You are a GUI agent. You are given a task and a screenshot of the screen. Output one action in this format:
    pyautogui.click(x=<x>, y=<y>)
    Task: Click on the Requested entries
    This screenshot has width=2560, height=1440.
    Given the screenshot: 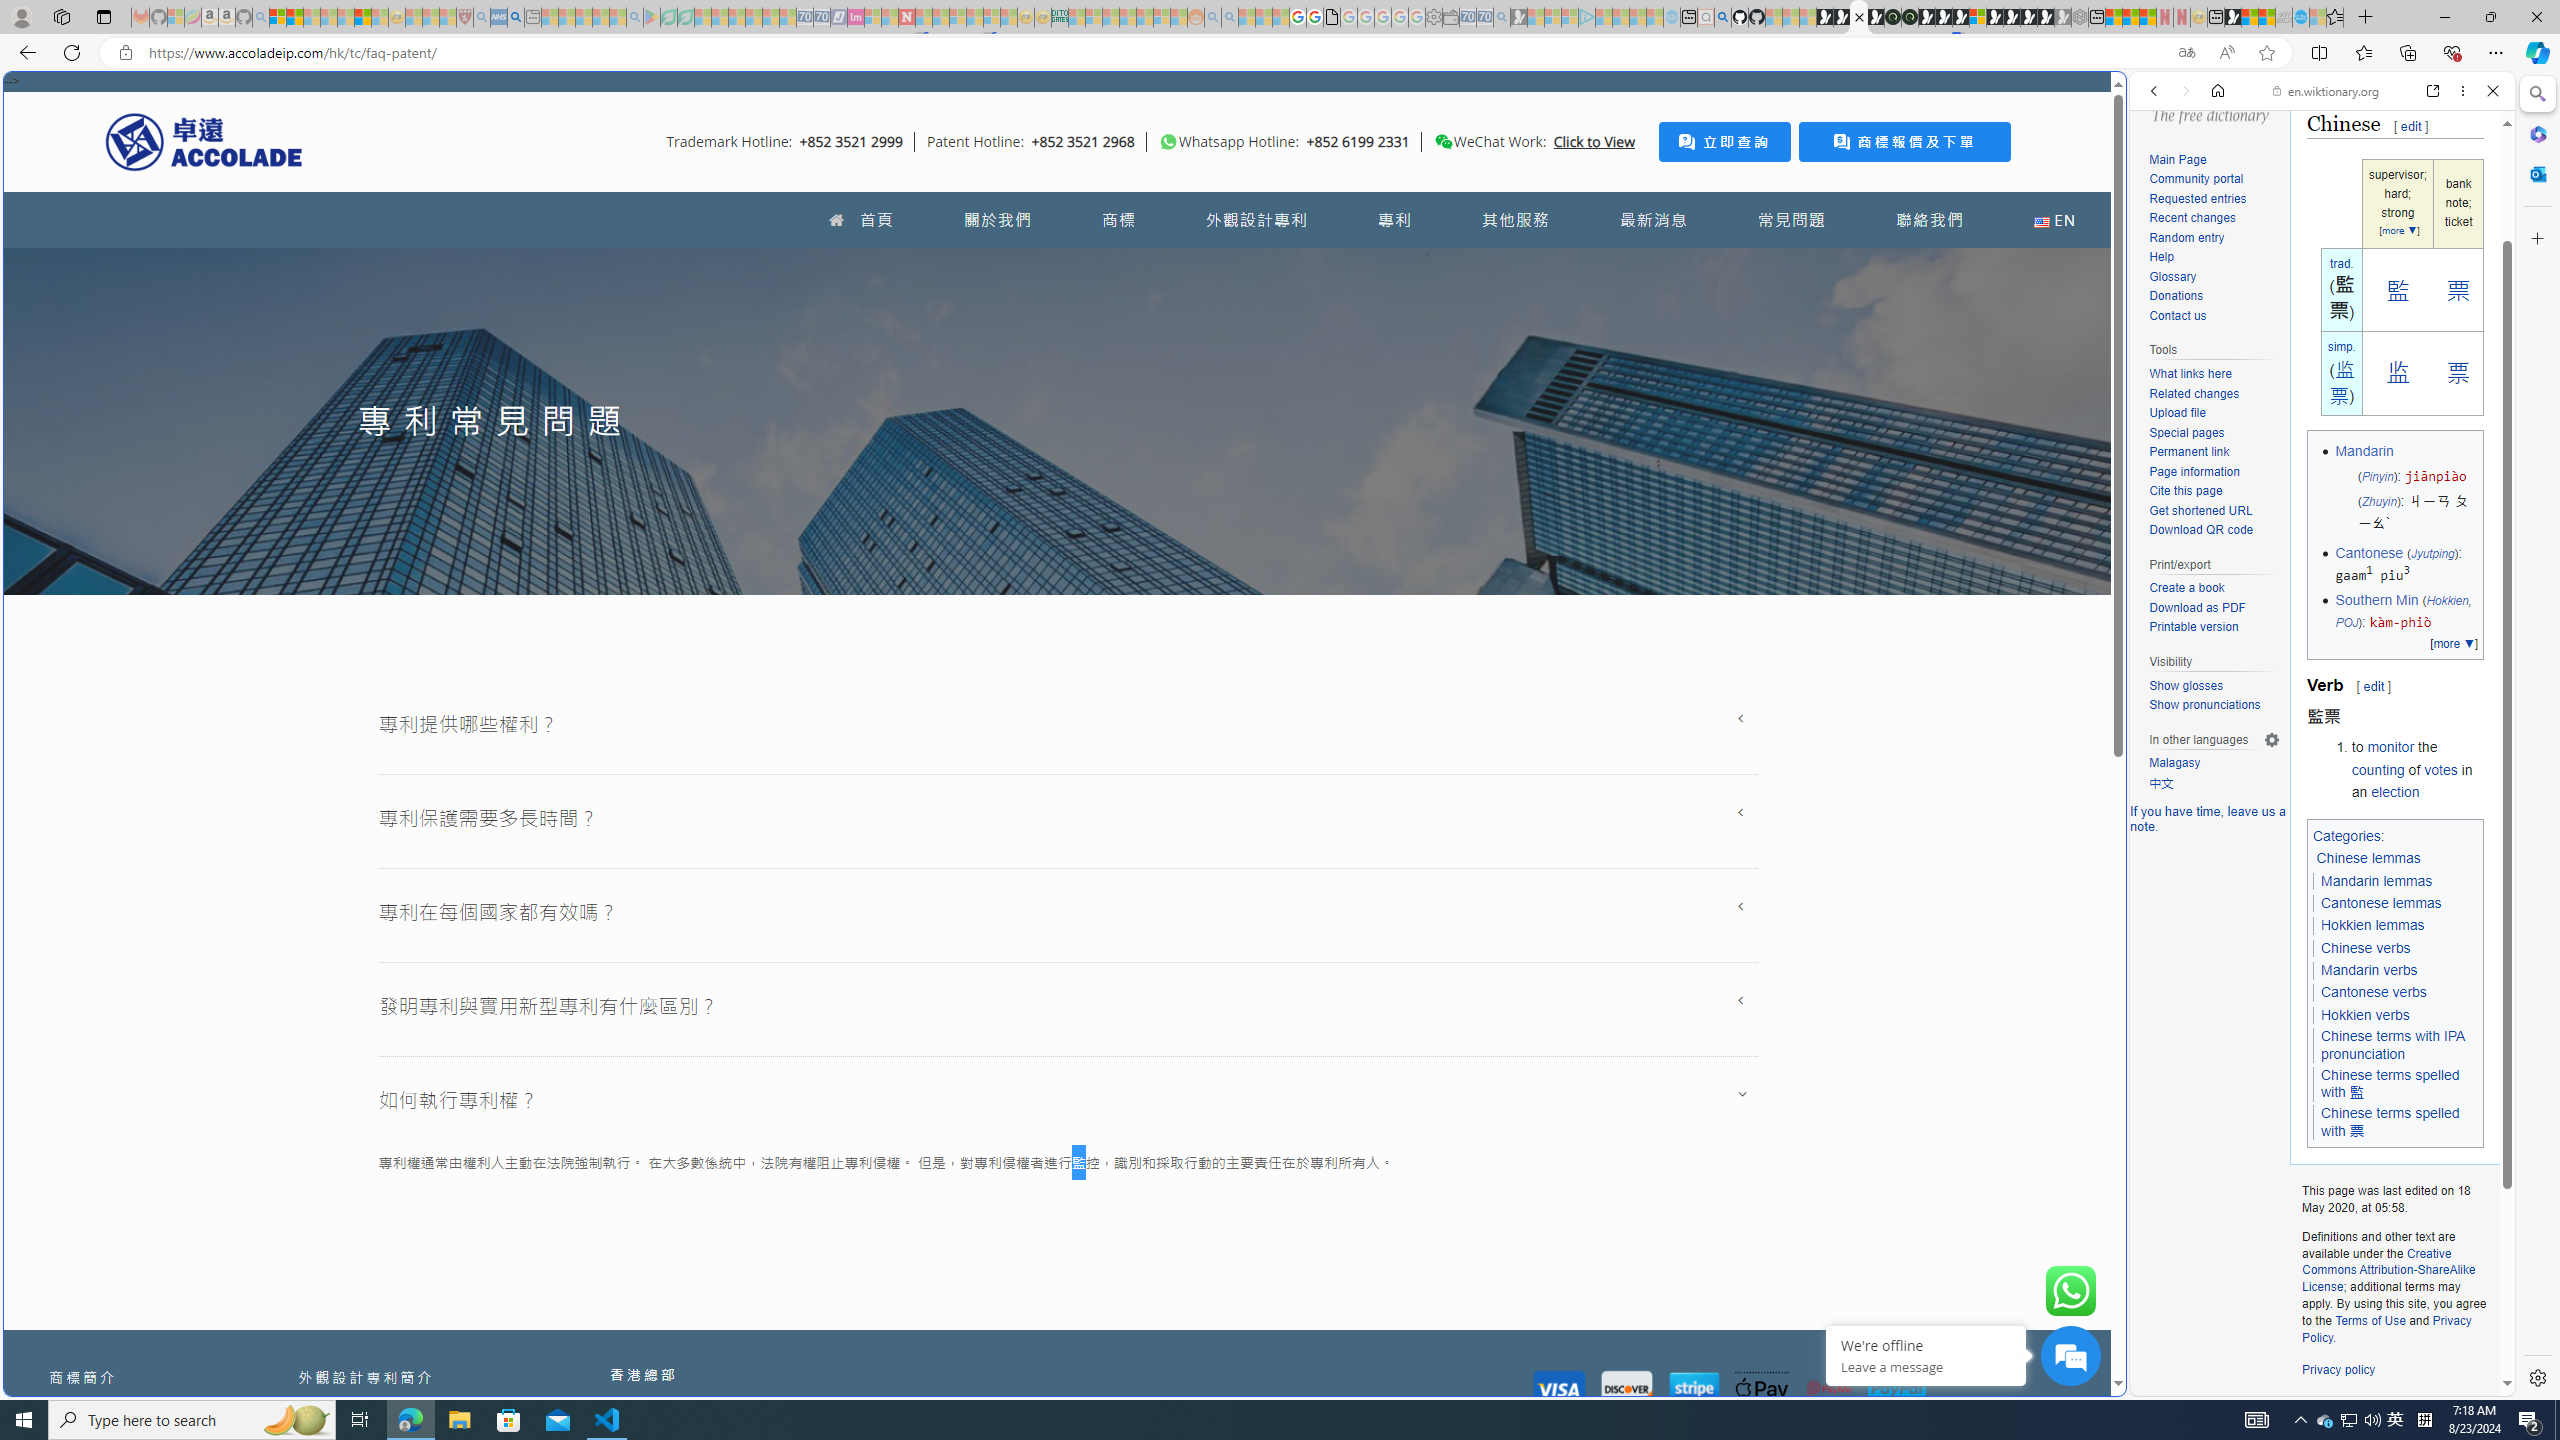 What is the action you would take?
    pyautogui.click(x=2214, y=199)
    